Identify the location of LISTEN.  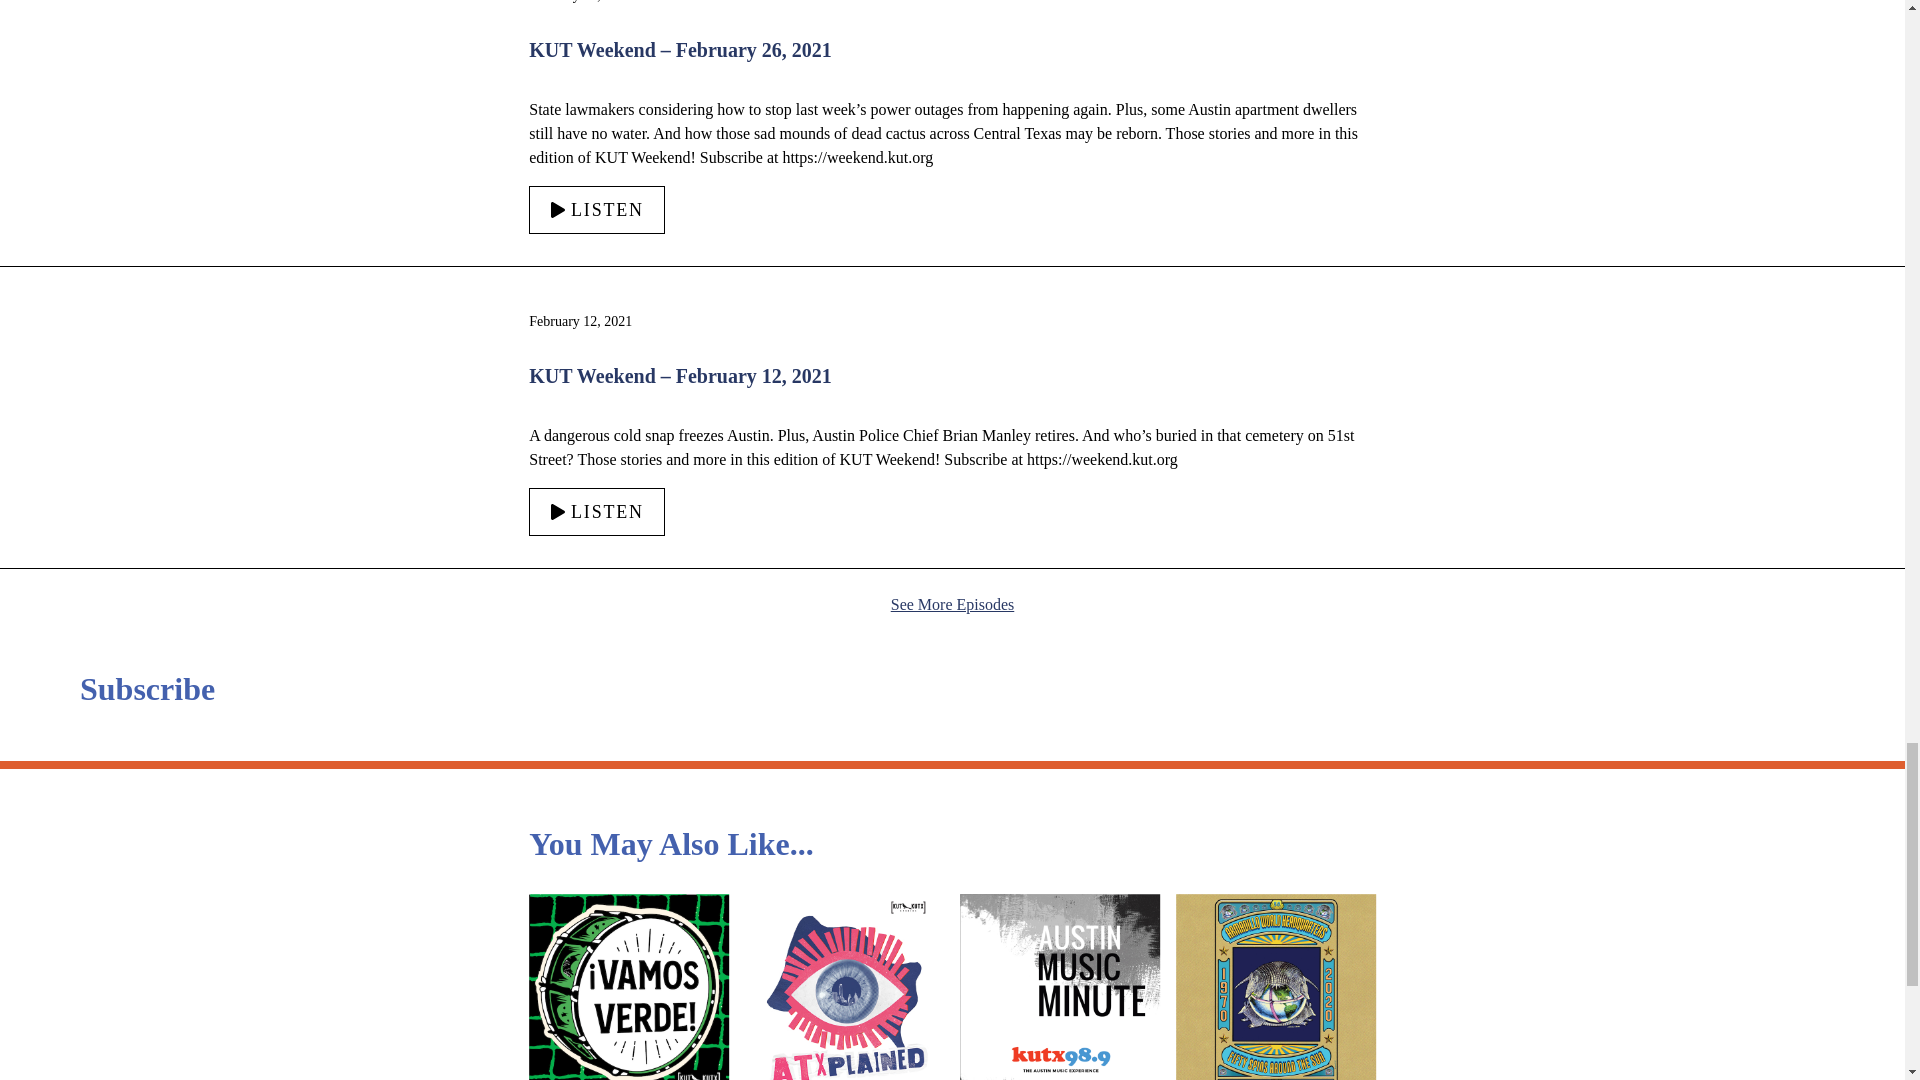
(596, 512).